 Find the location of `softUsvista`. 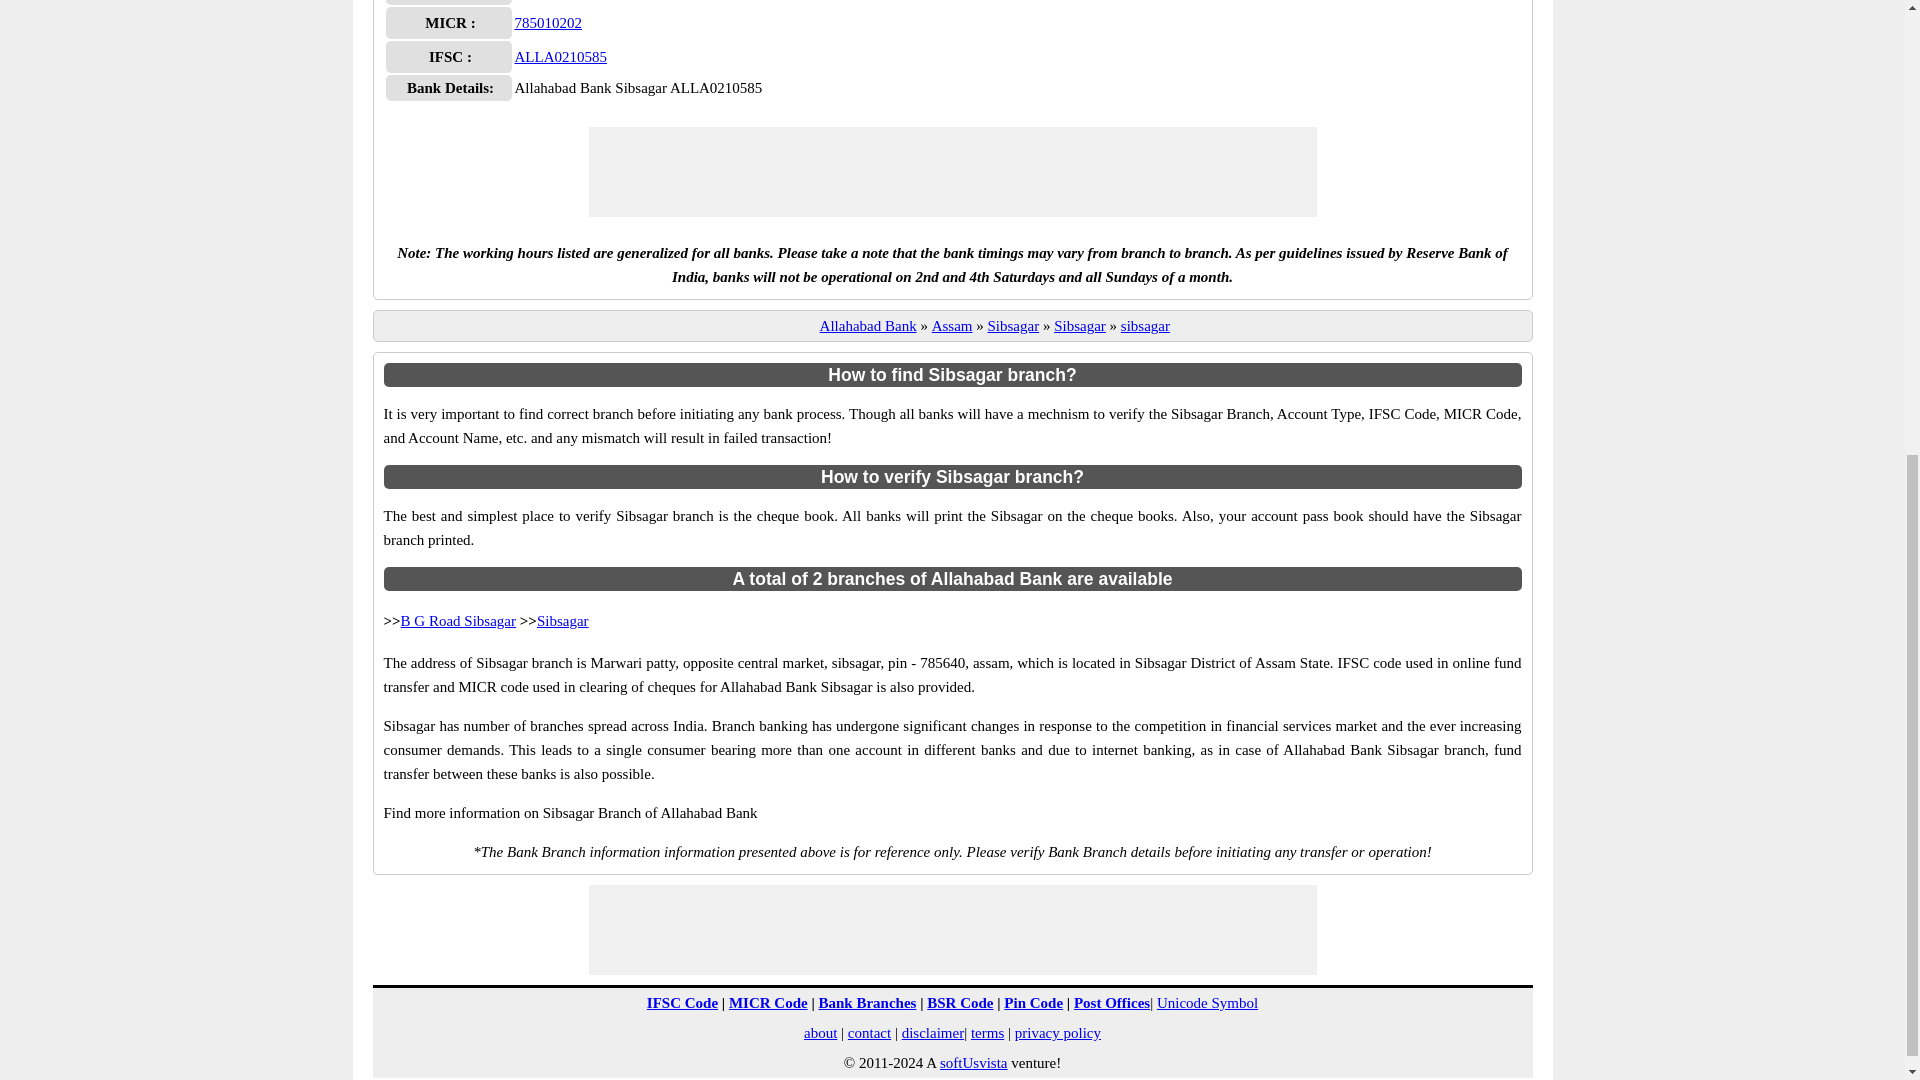

softUsvista is located at coordinates (974, 1063).